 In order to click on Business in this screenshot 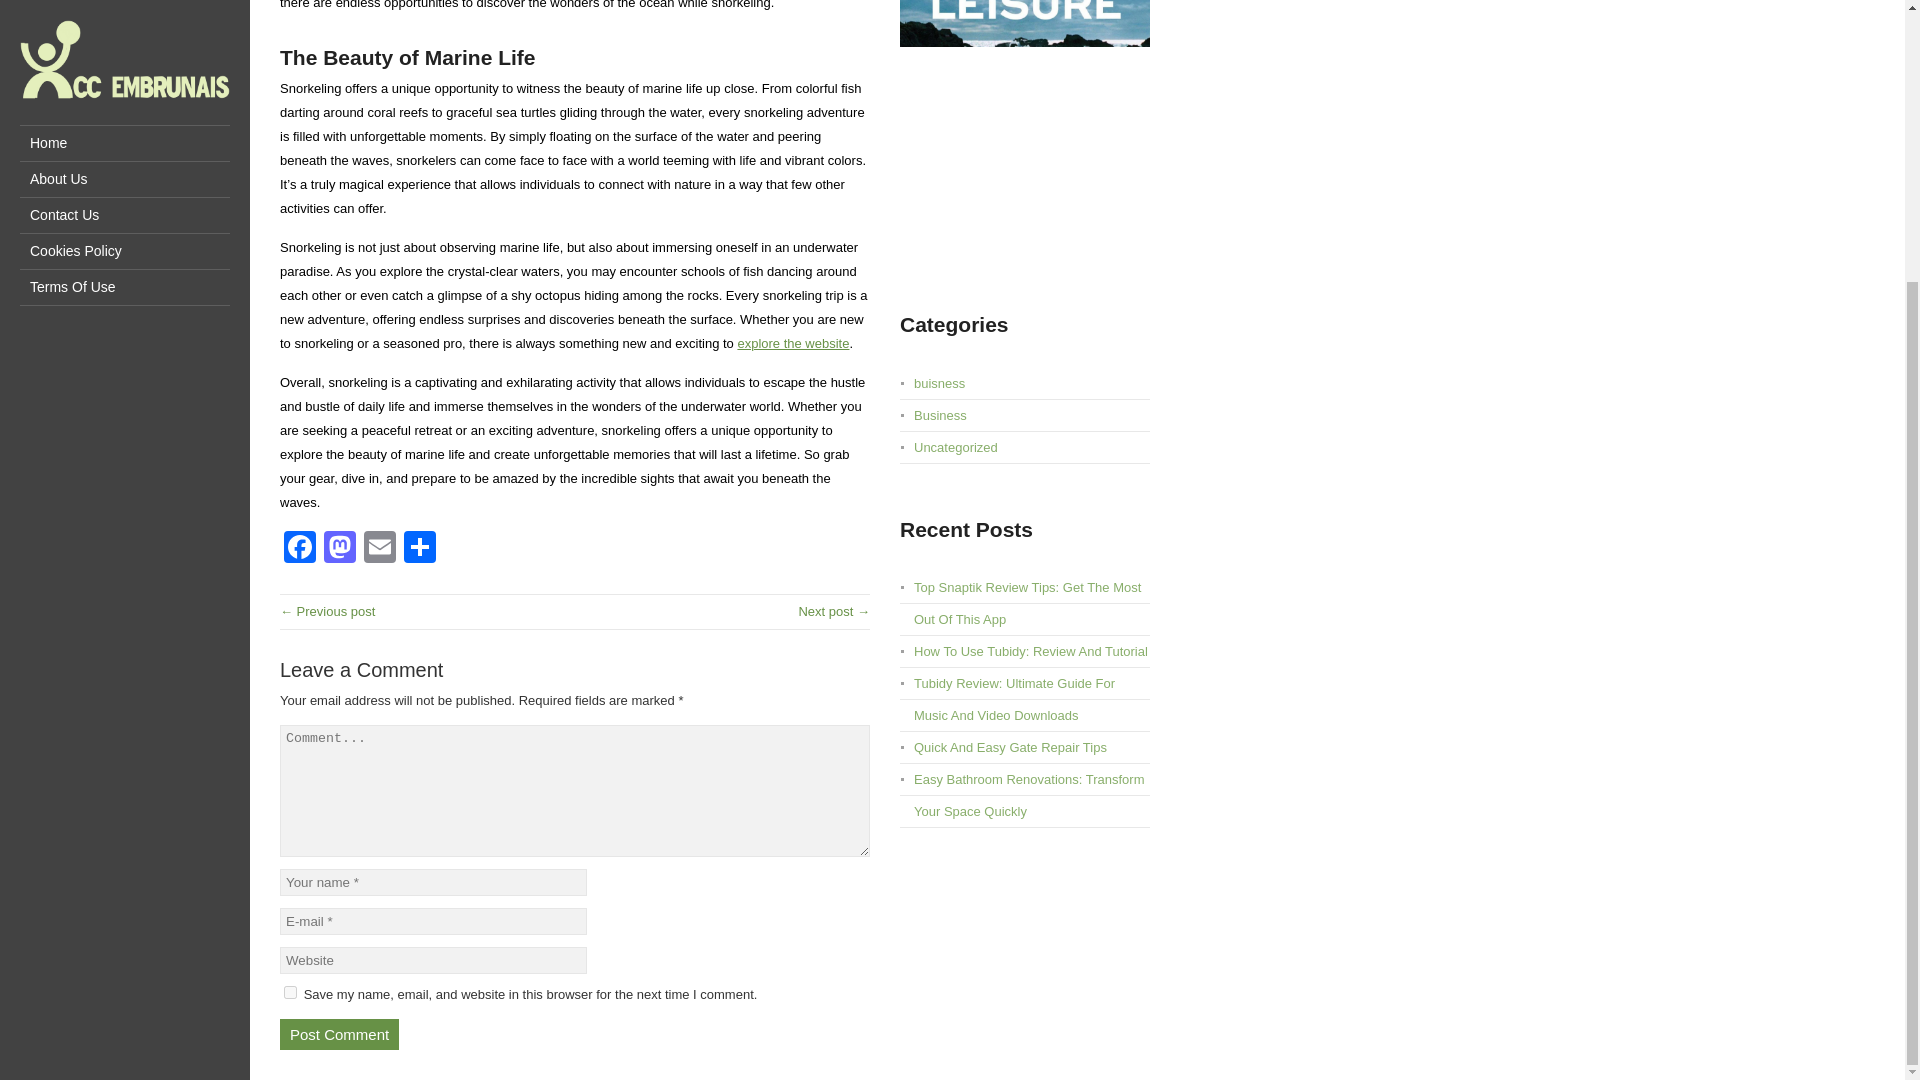, I will do `click(940, 416)`.